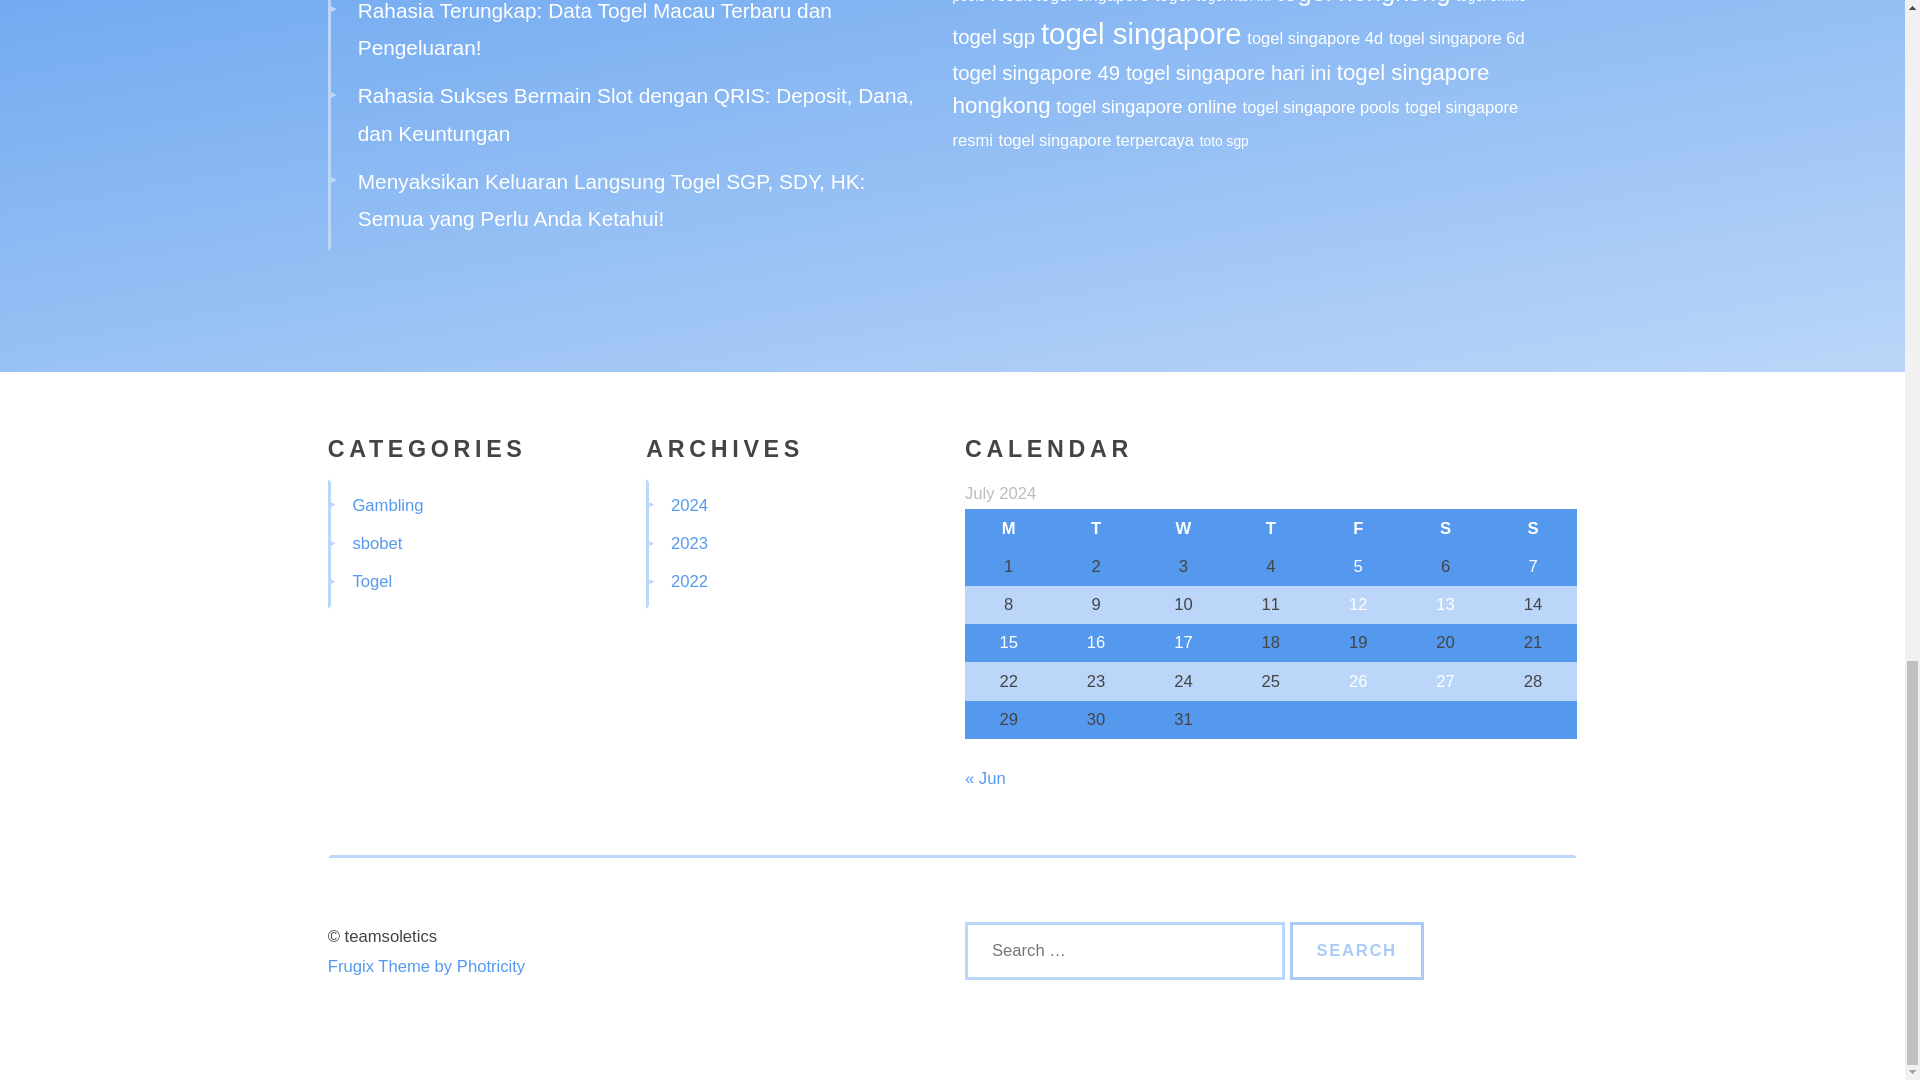 This screenshot has width=1920, height=1080. Describe the element at coordinates (1183, 527) in the screenshot. I see `Wednesday` at that location.